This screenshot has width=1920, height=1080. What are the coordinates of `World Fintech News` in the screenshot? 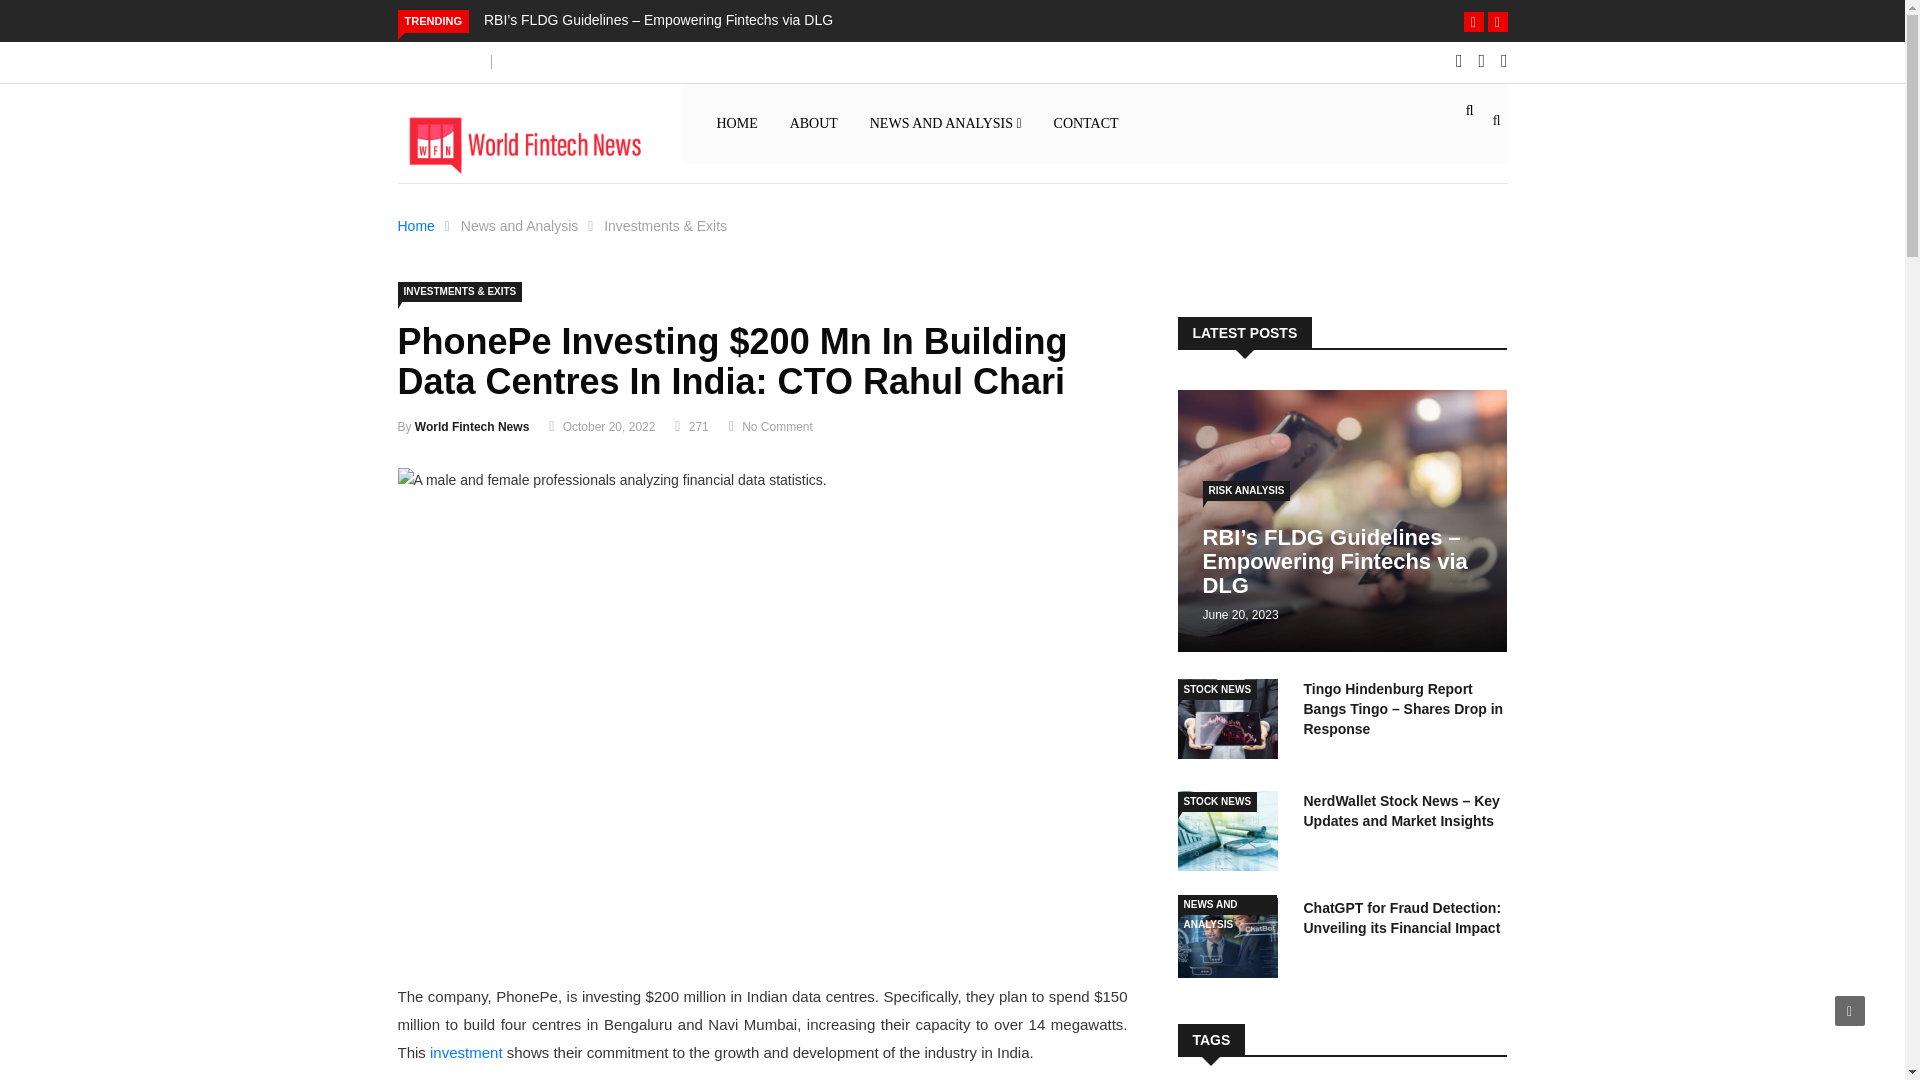 It's located at (472, 427).